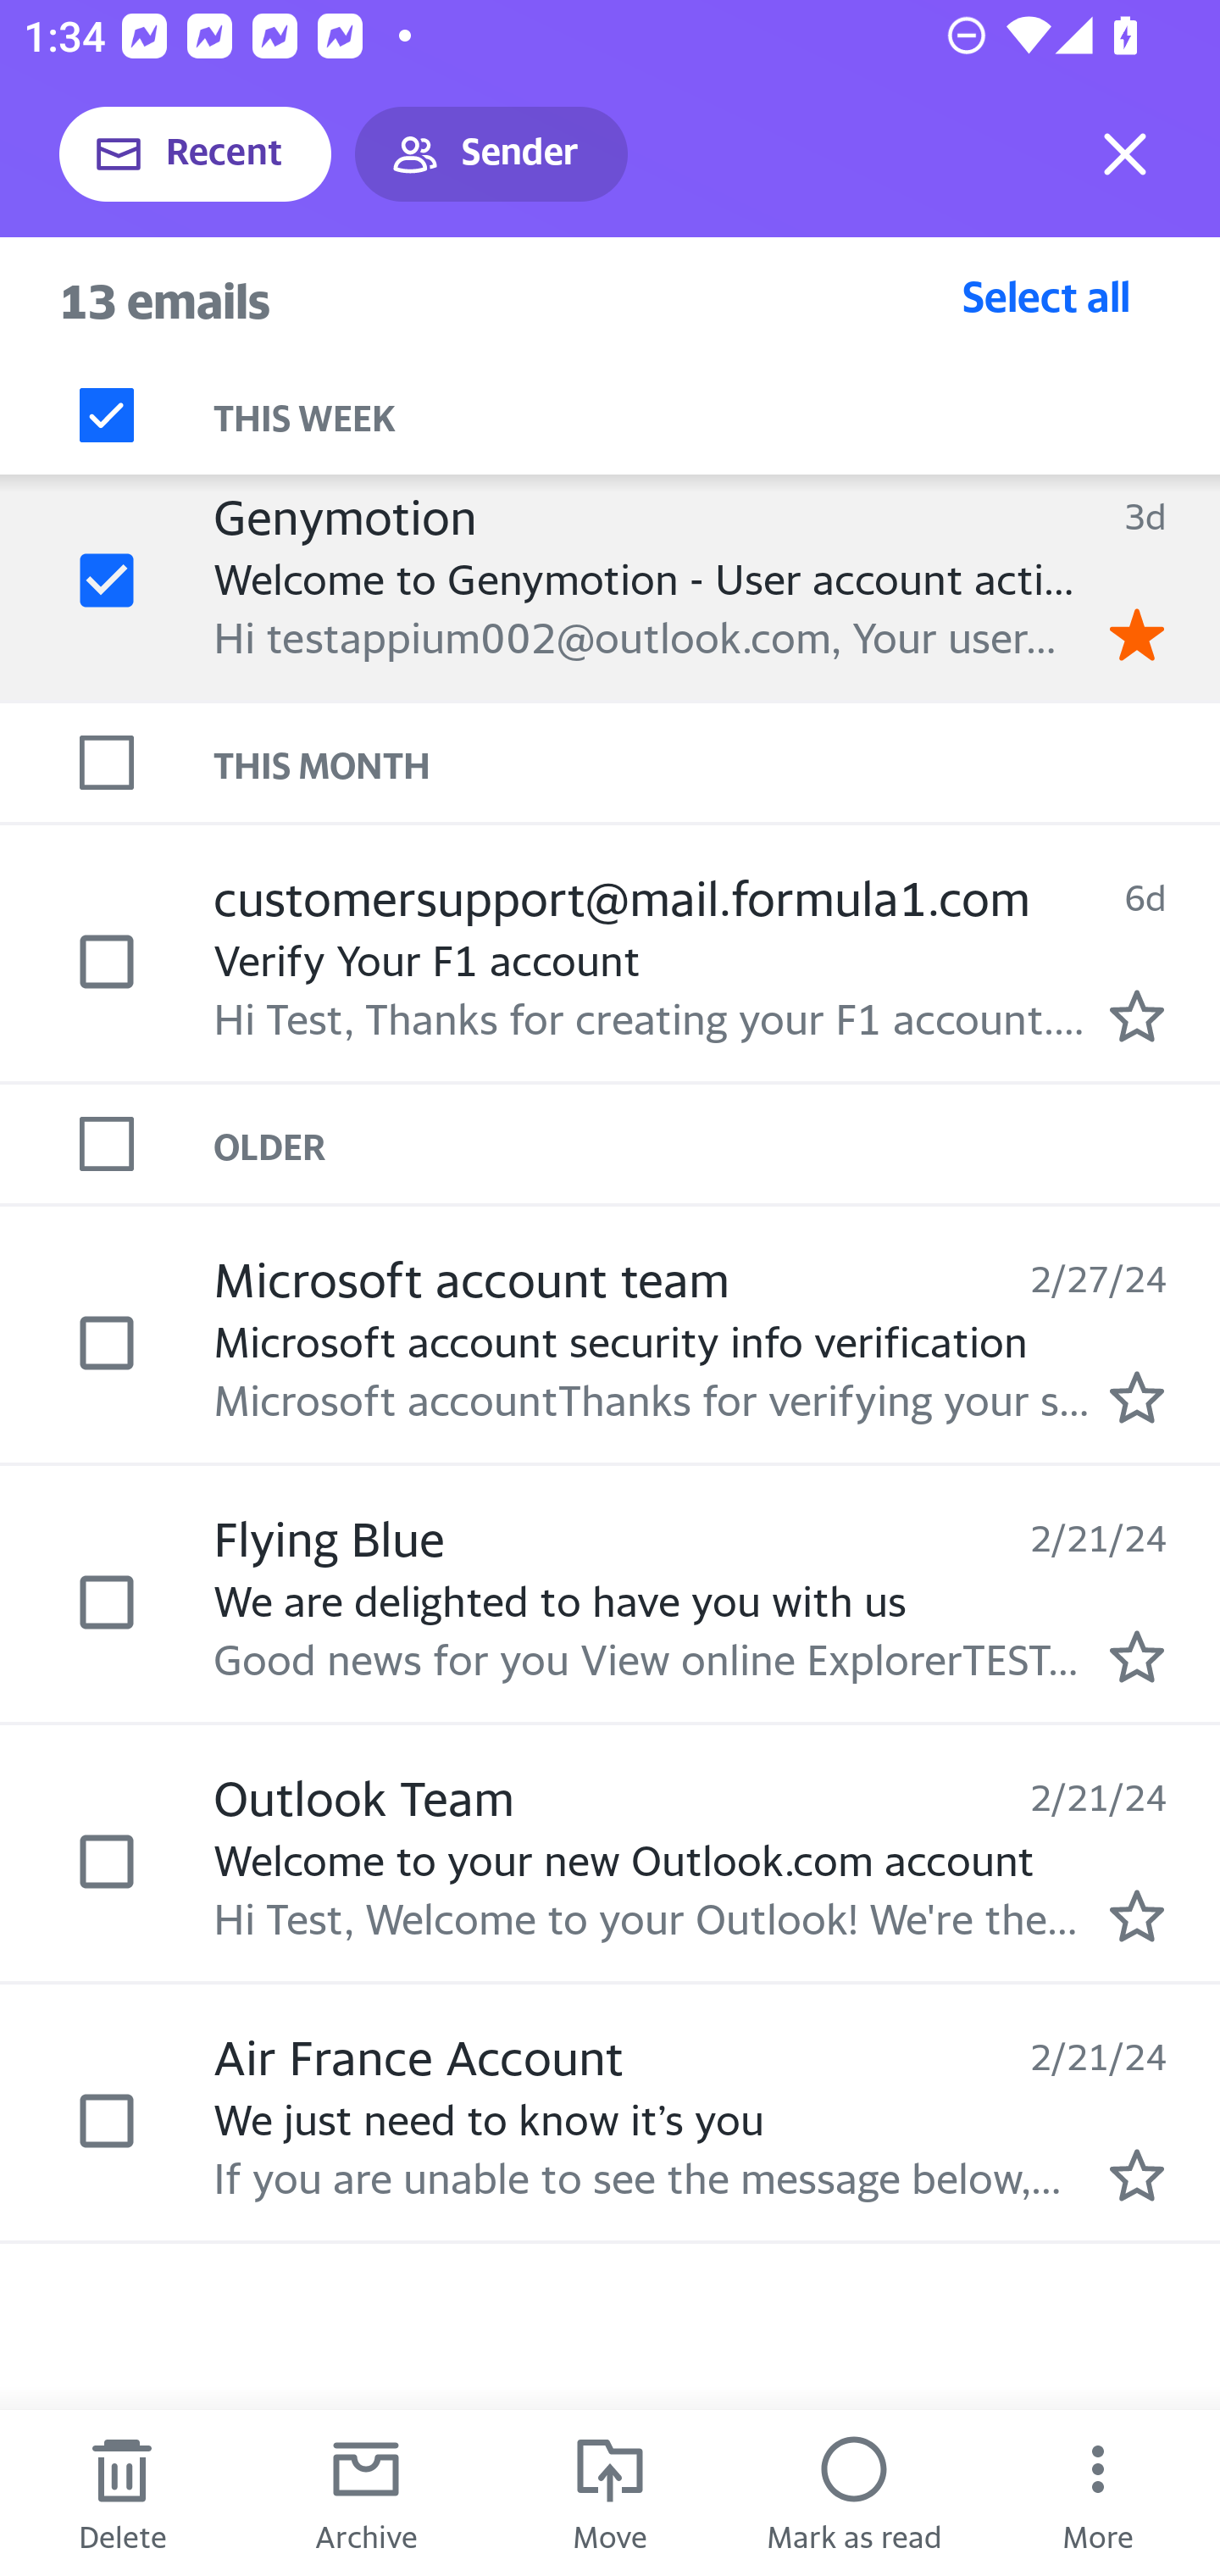  Describe the element at coordinates (717, 763) in the screenshot. I see `THIS MONTH` at that location.